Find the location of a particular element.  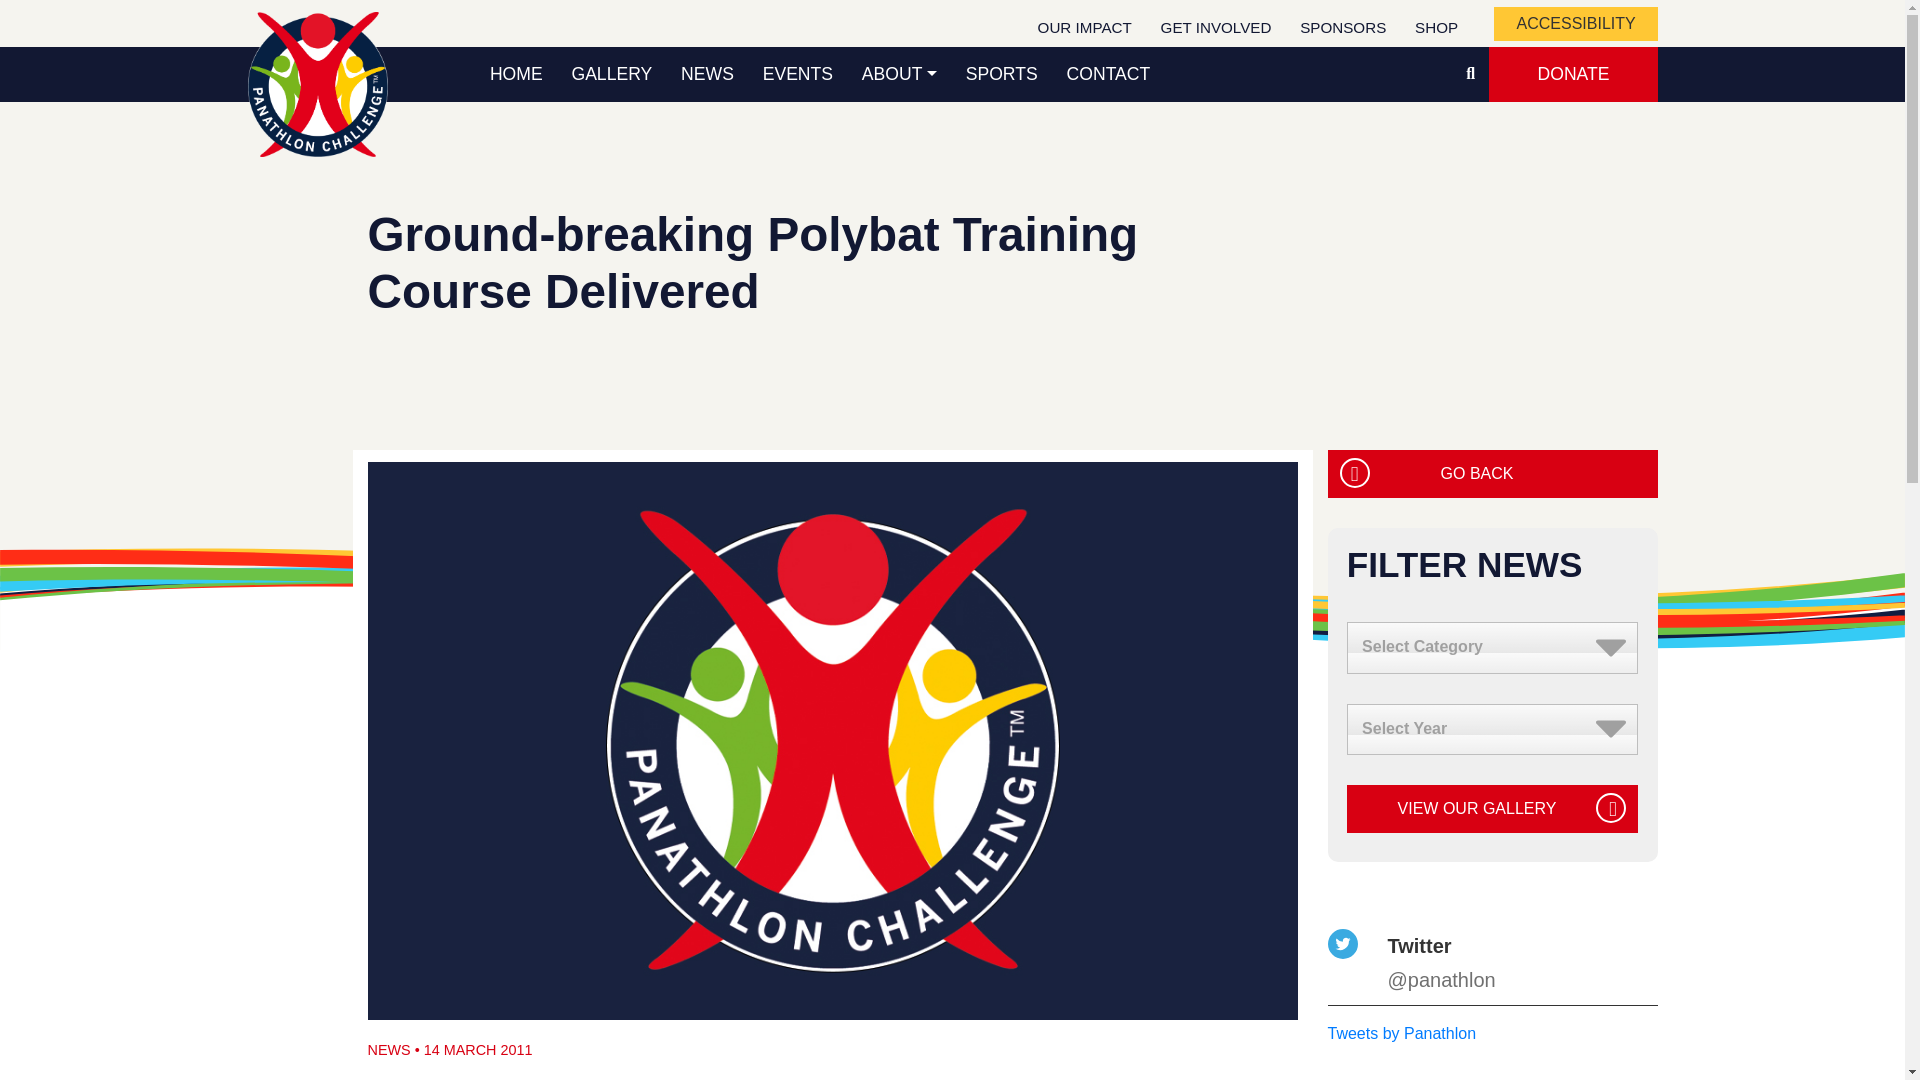

NEWS is located at coordinates (707, 74).